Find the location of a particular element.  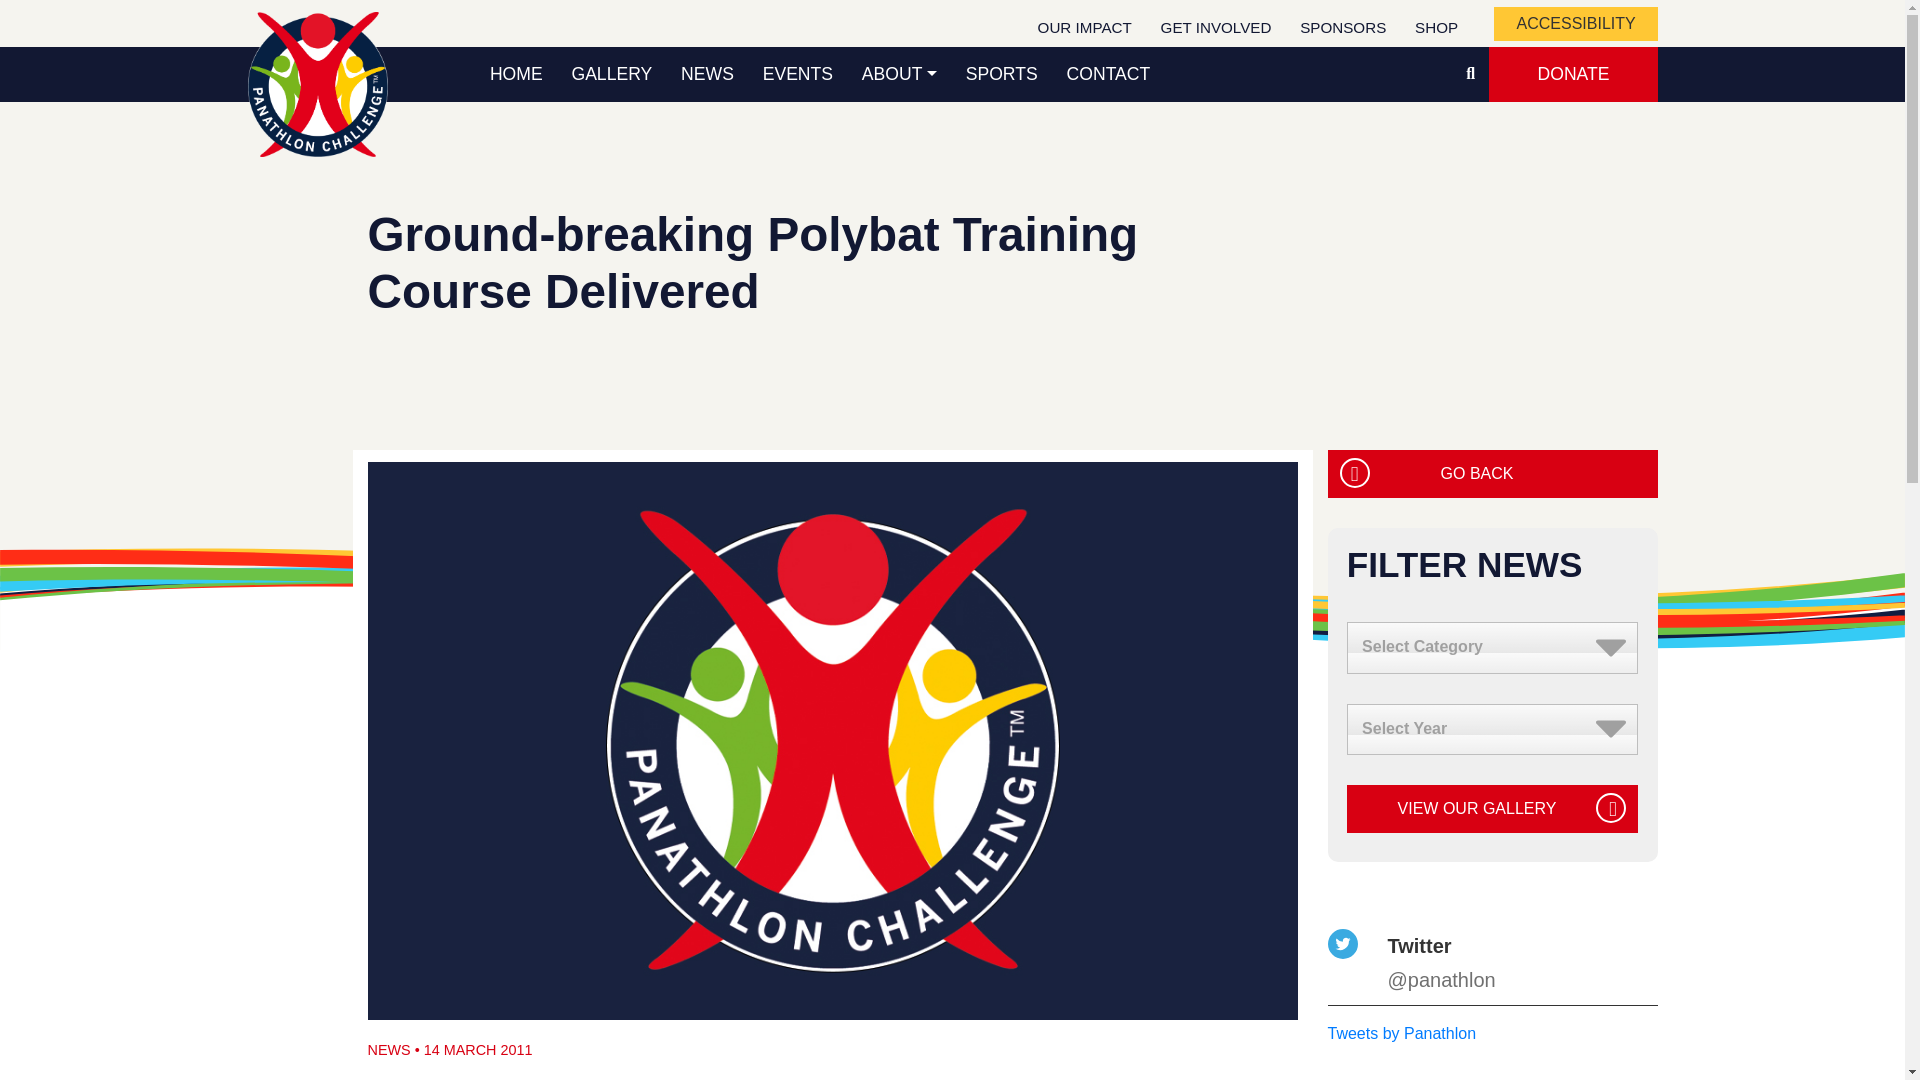

NEWS is located at coordinates (707, 74).